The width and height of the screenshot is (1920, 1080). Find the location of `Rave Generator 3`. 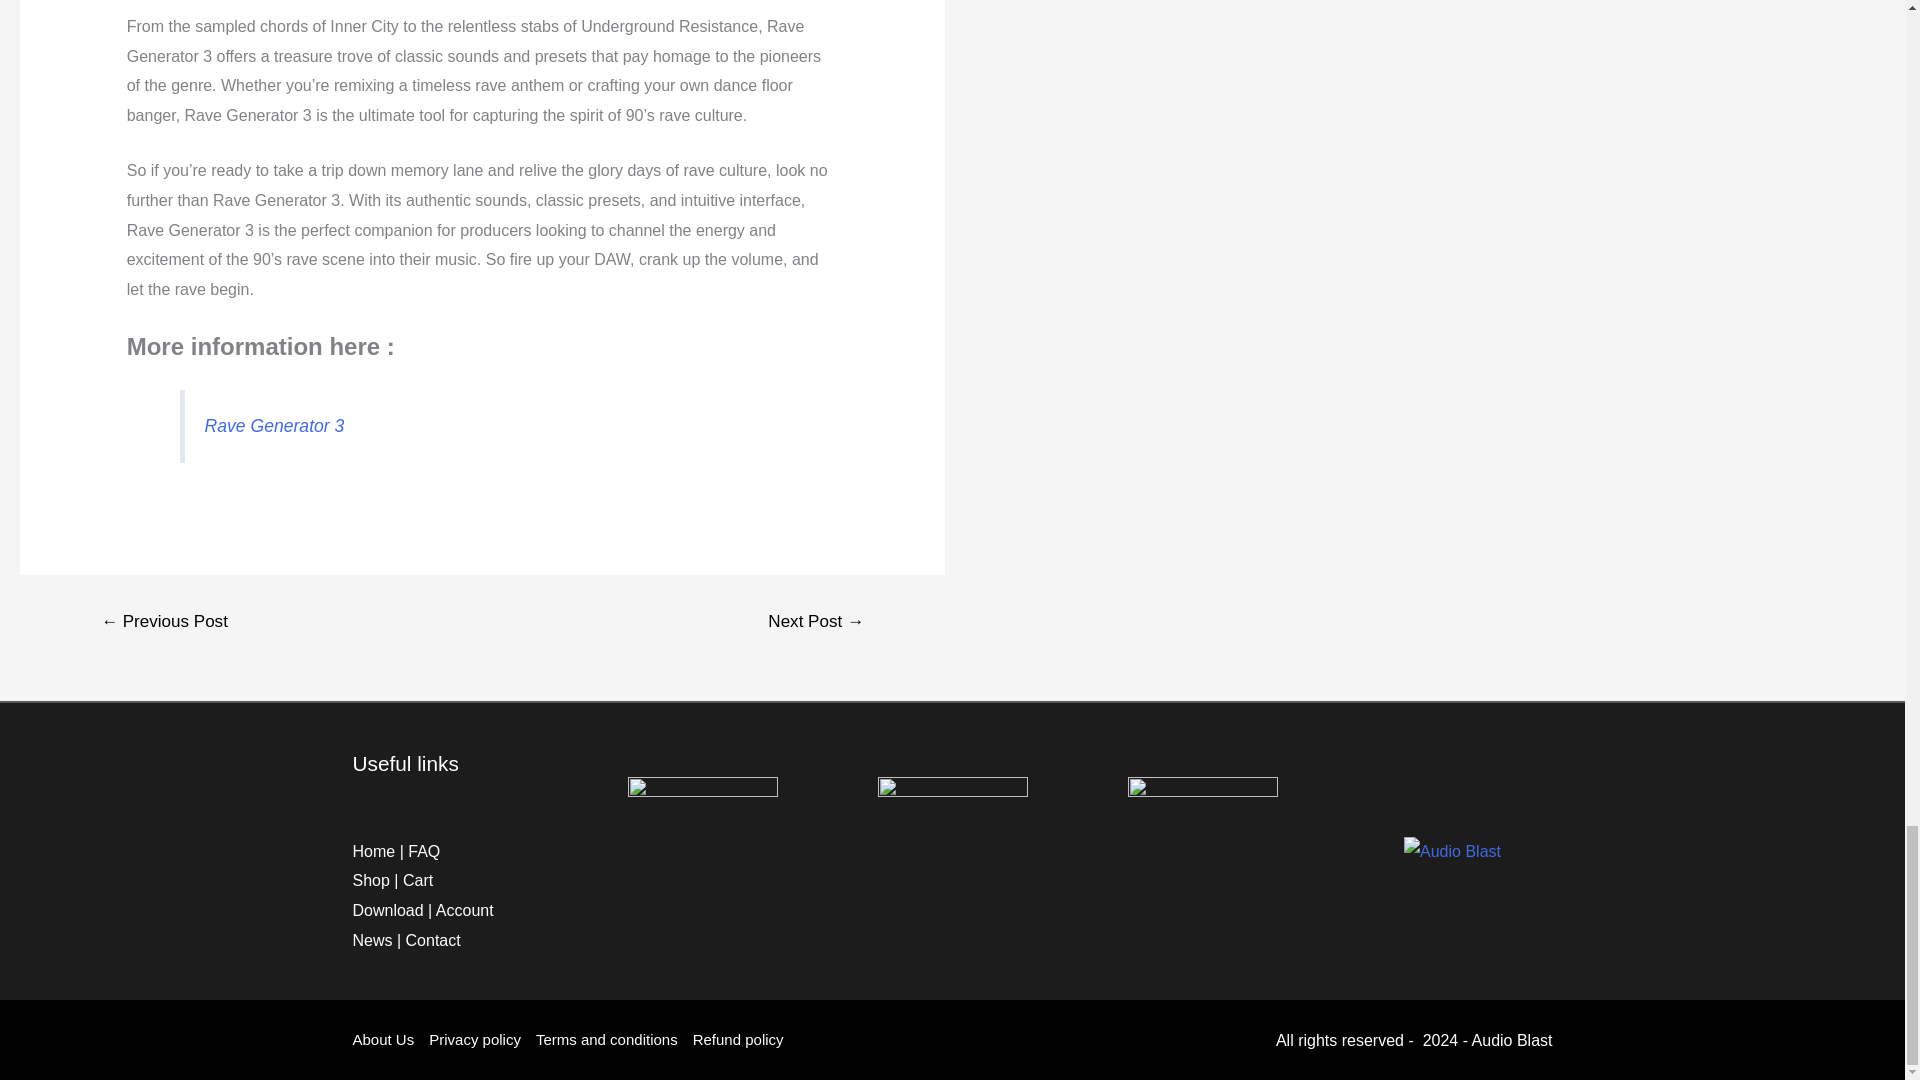

Rave Generator 3 is located at coordinates (275, 426).